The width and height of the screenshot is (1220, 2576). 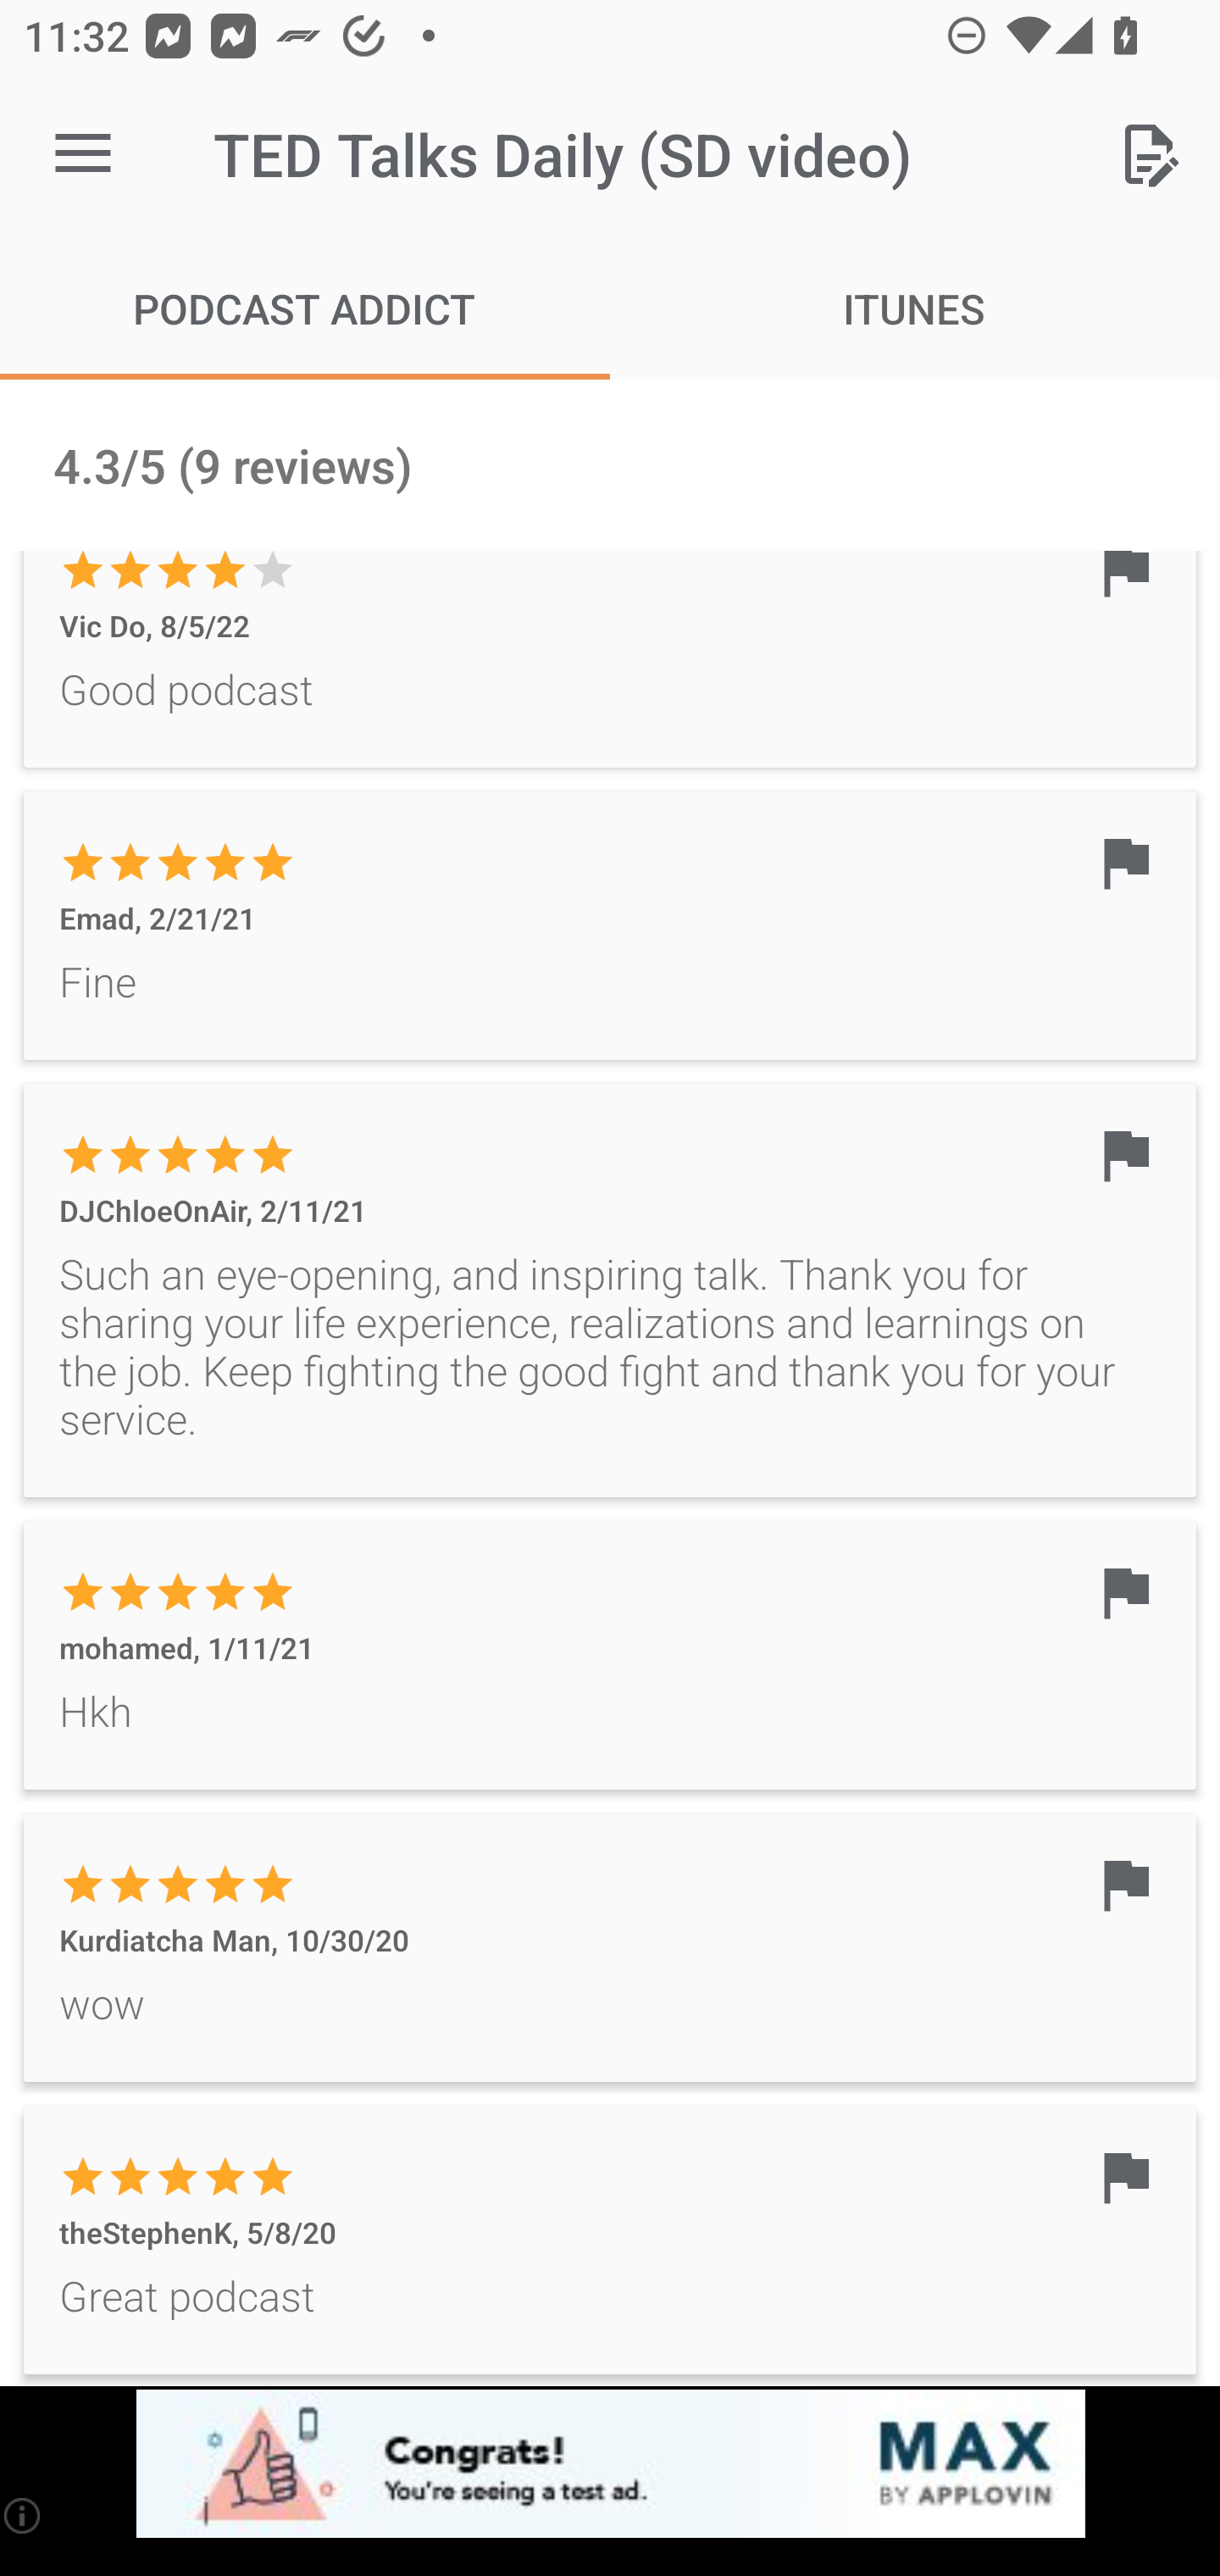 I want to click on iTunes ITUNES, so click(x=915, y=307).